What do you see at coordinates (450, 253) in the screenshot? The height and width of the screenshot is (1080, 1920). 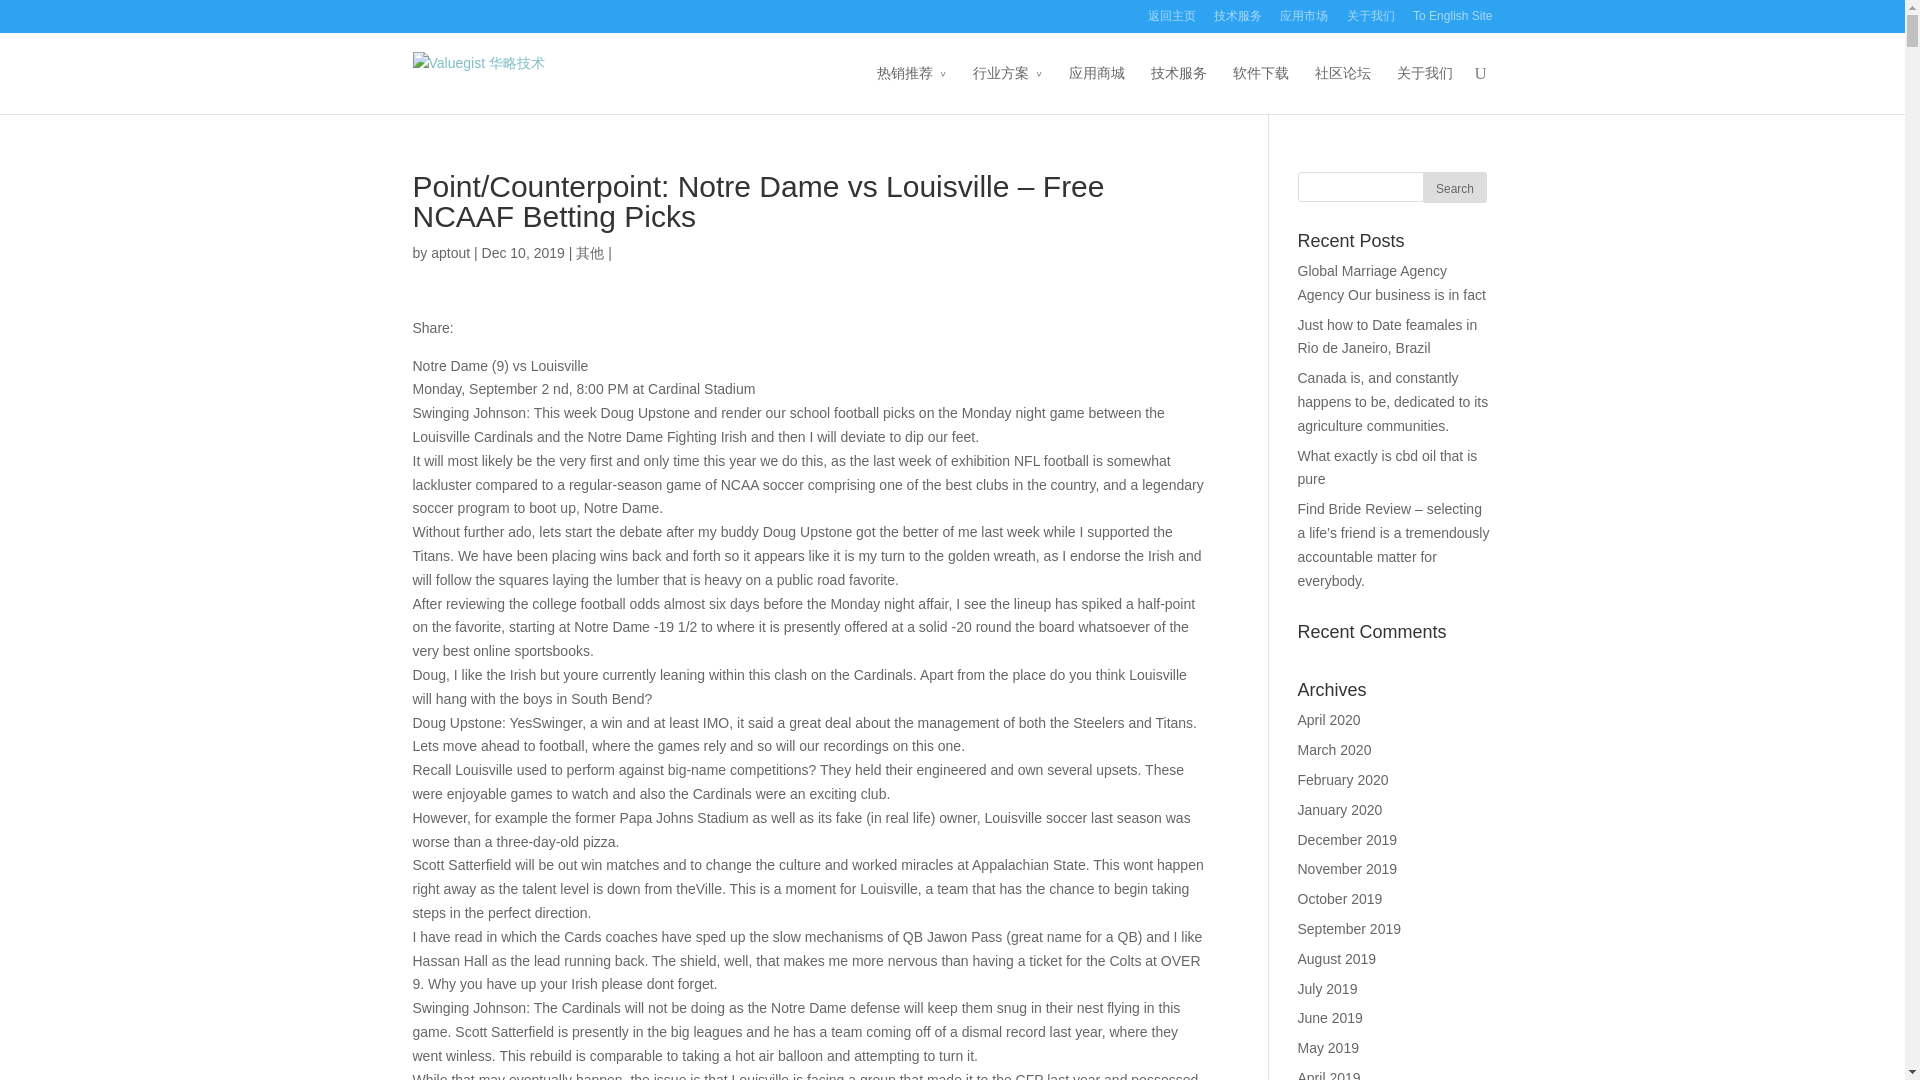 I see `aptout` at bounding box center [450, 253].